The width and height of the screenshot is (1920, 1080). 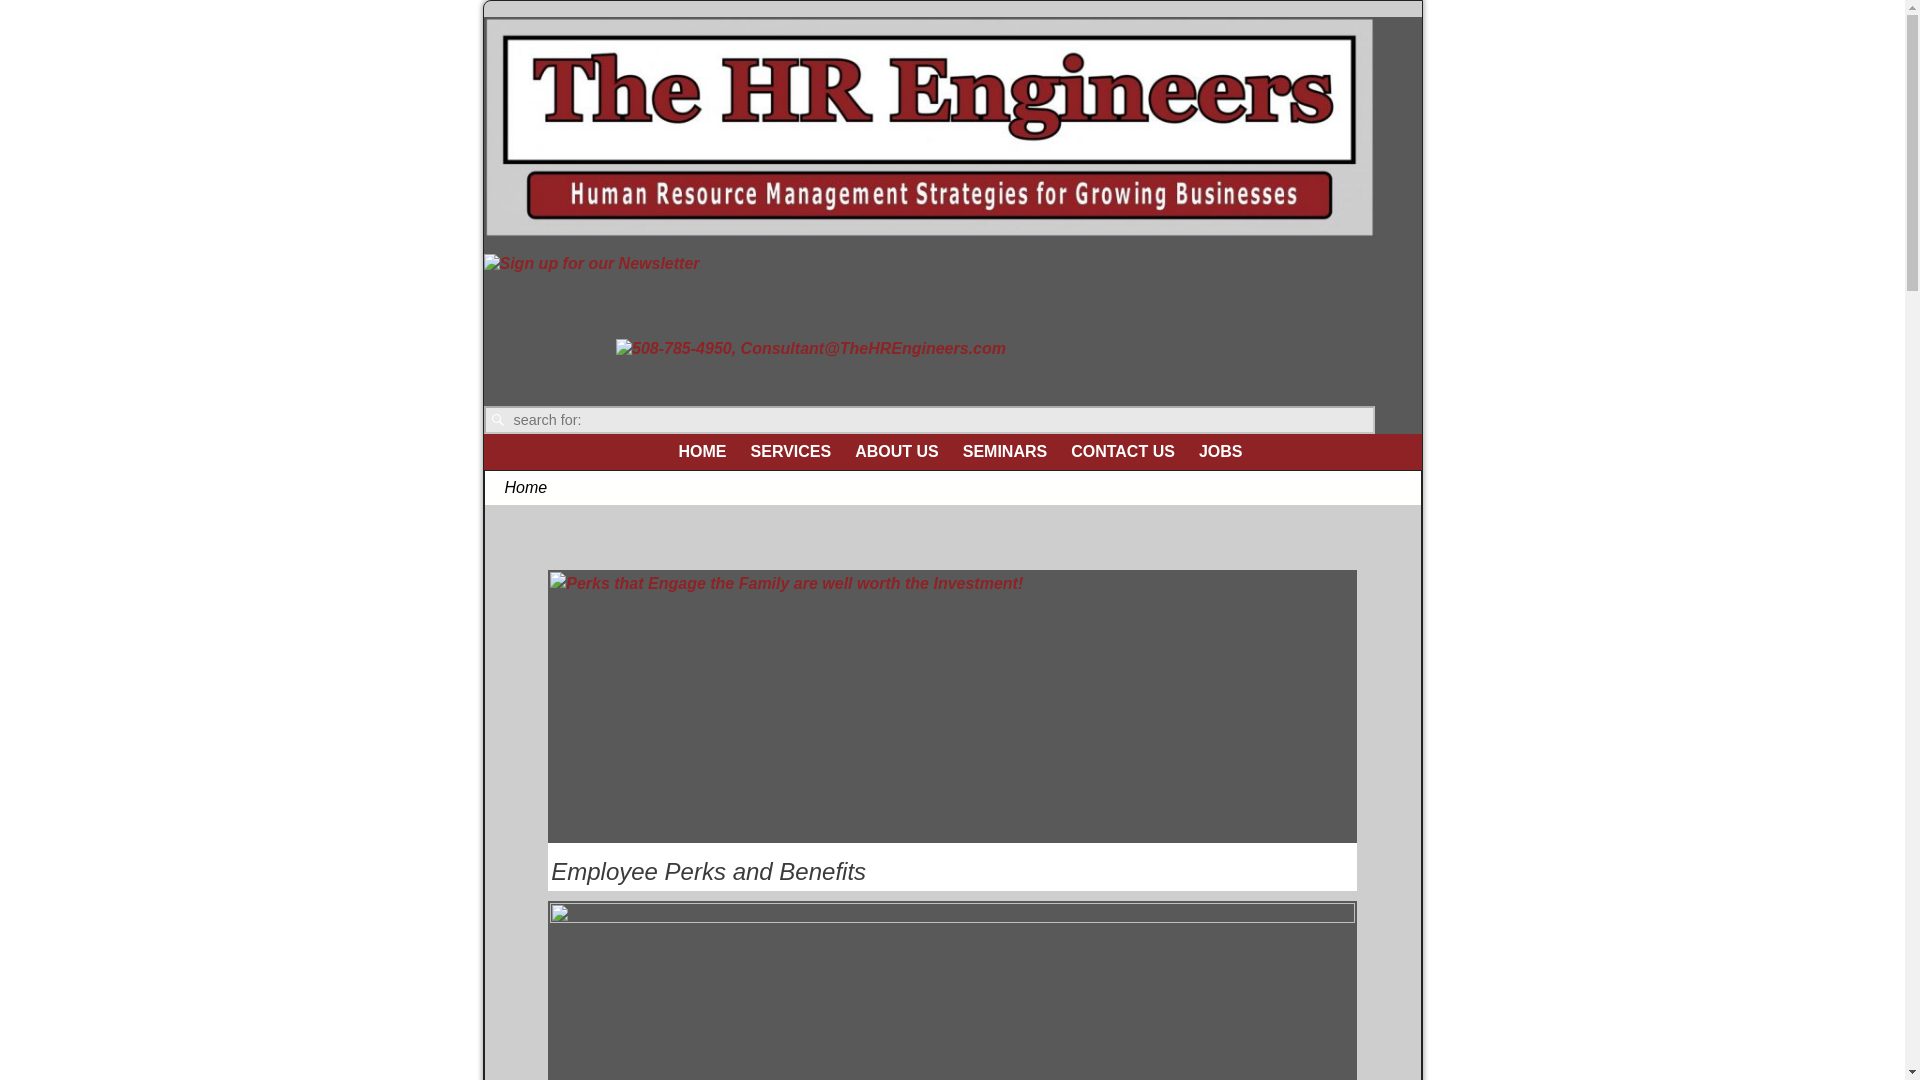 I want to click on Job Listings from Our Clients, so click(x=1220, y=451).